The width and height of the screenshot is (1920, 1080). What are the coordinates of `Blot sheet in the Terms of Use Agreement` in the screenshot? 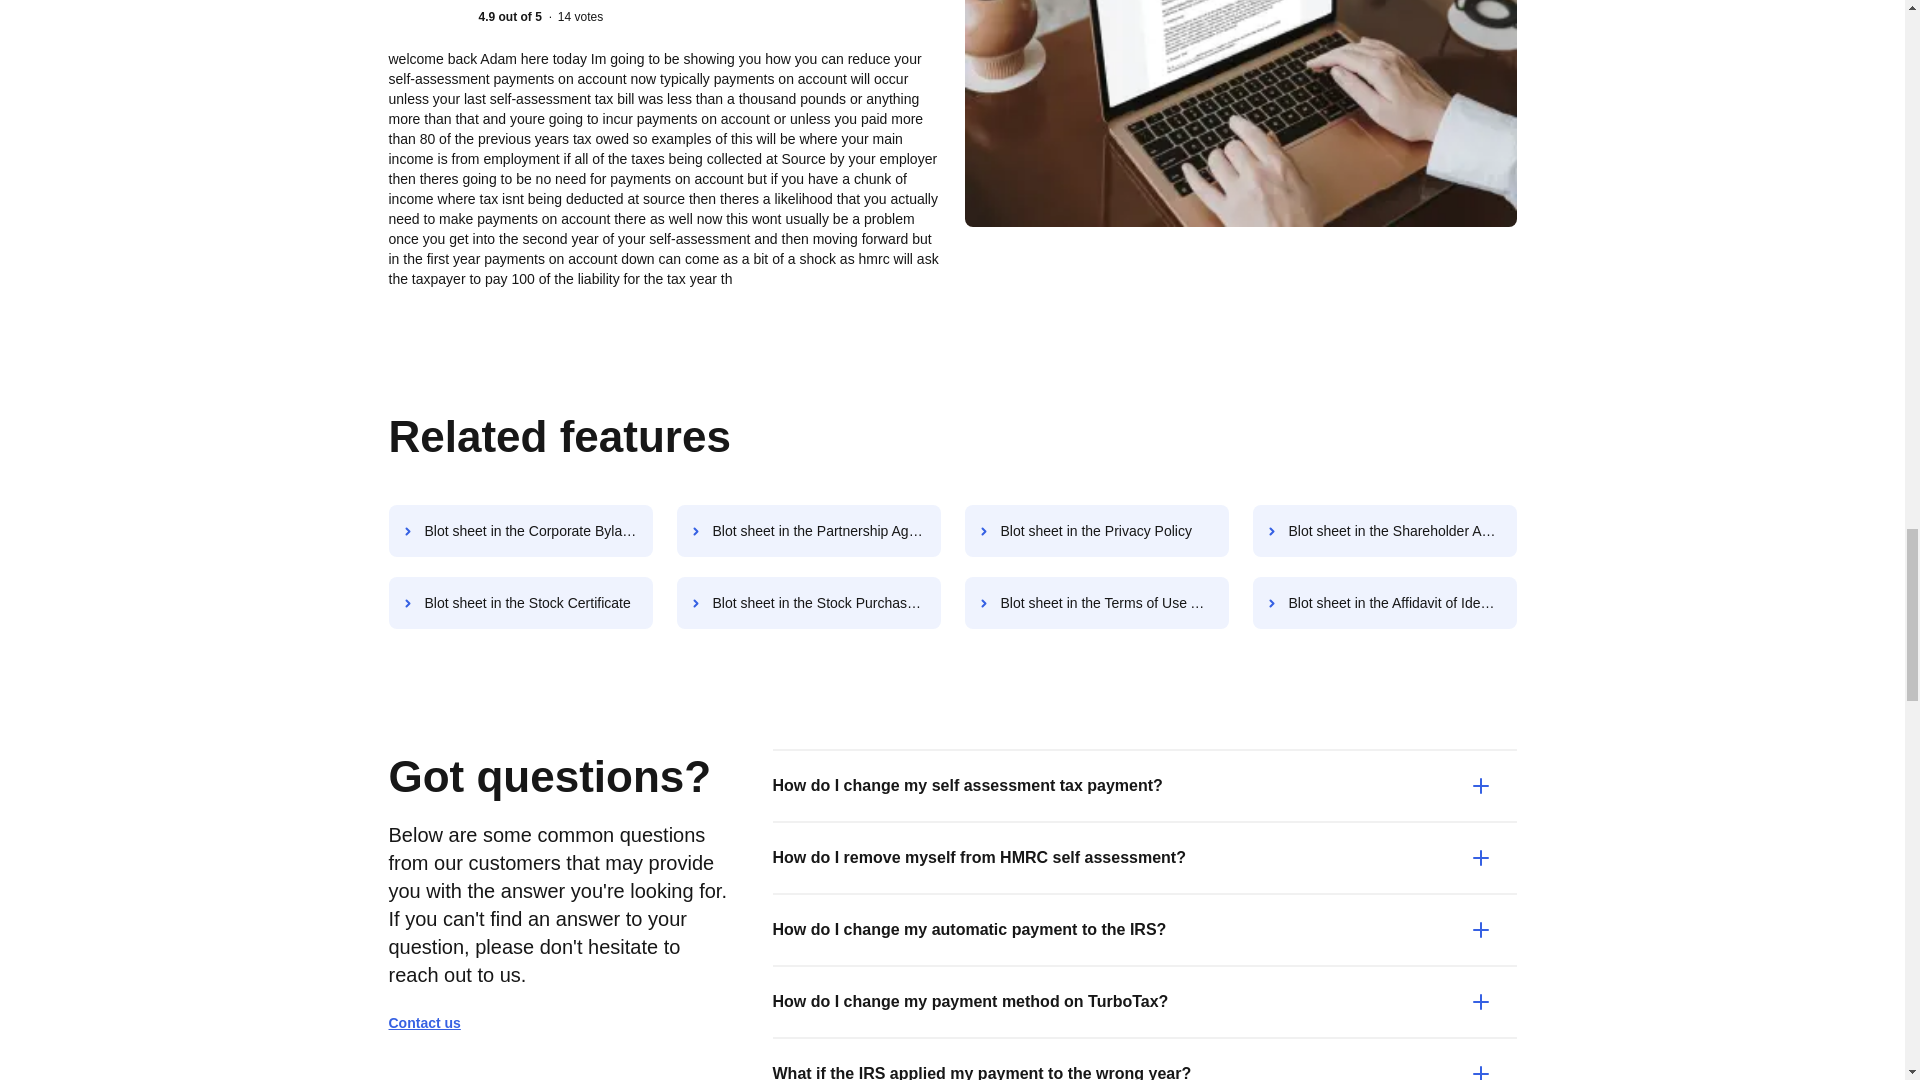 It's located at (1096, 602).